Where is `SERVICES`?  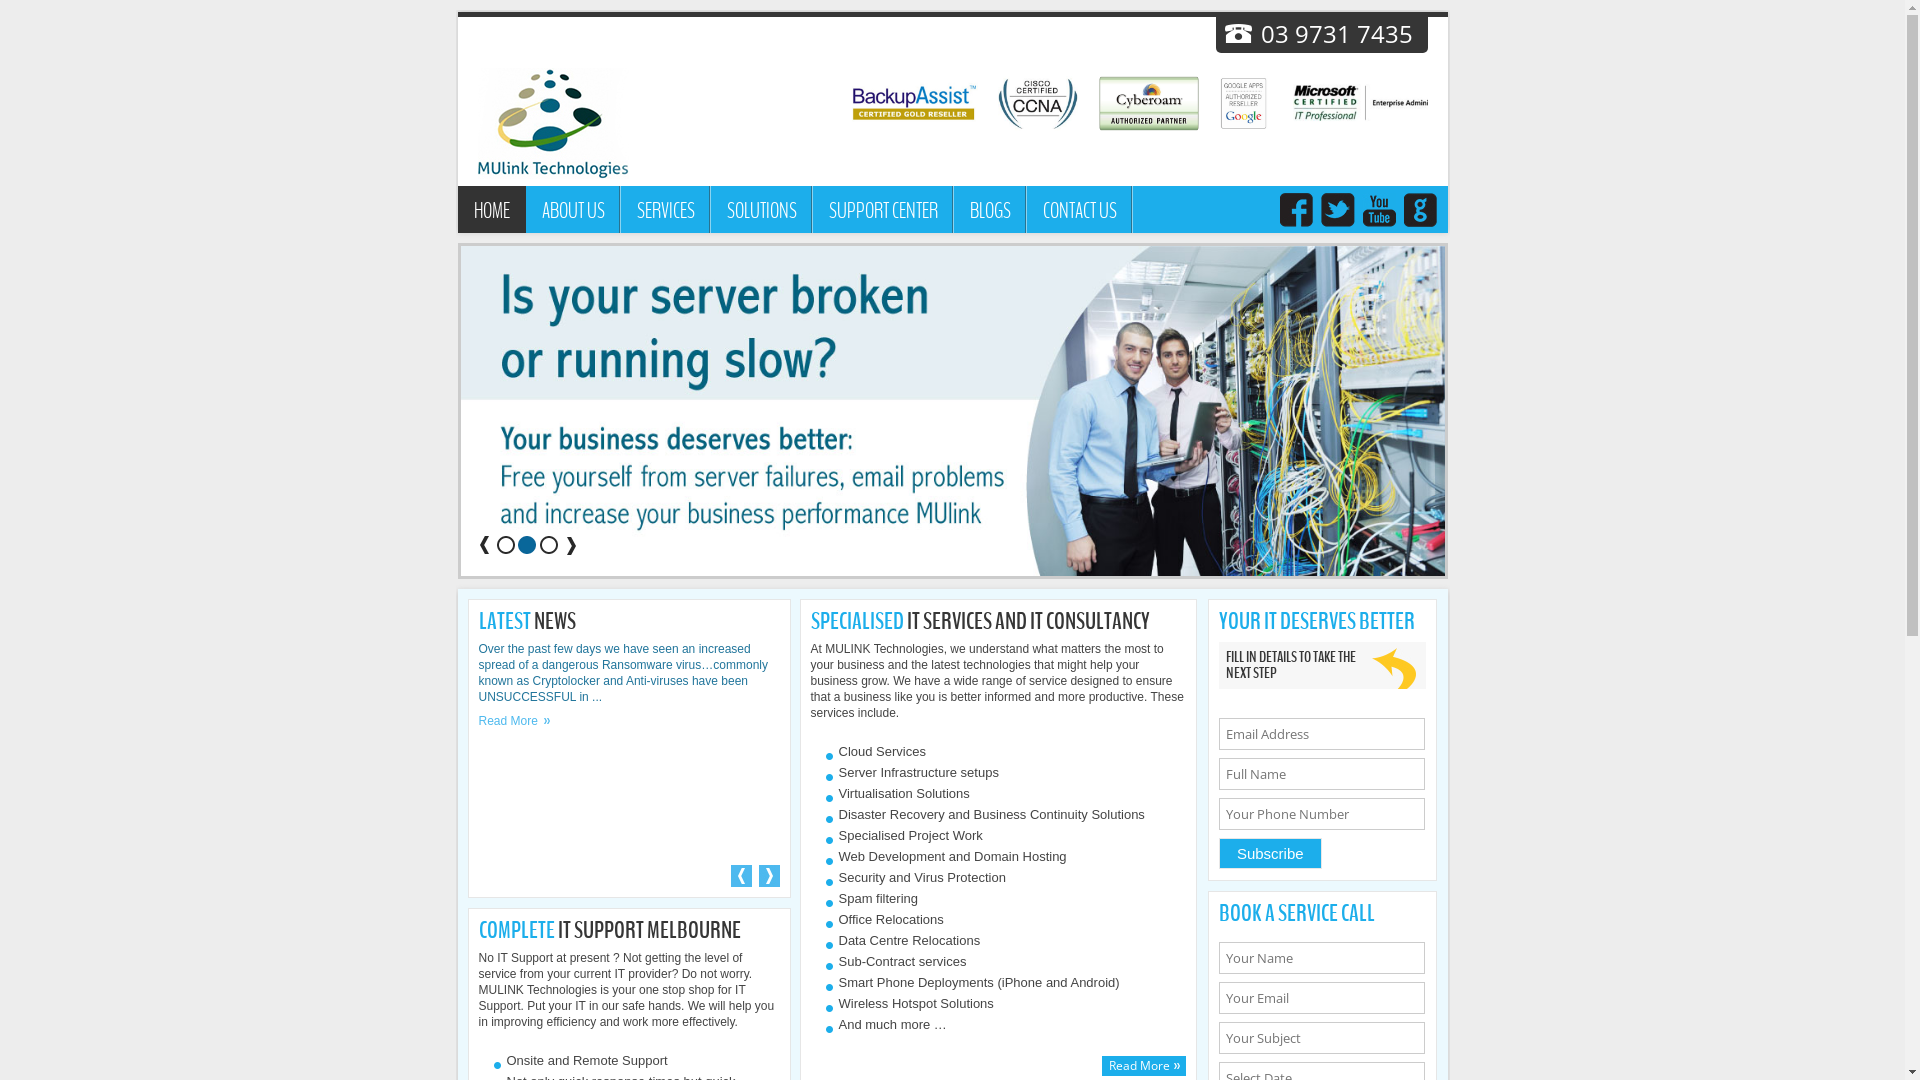 SERVICES is located at coordinates (665, 210).